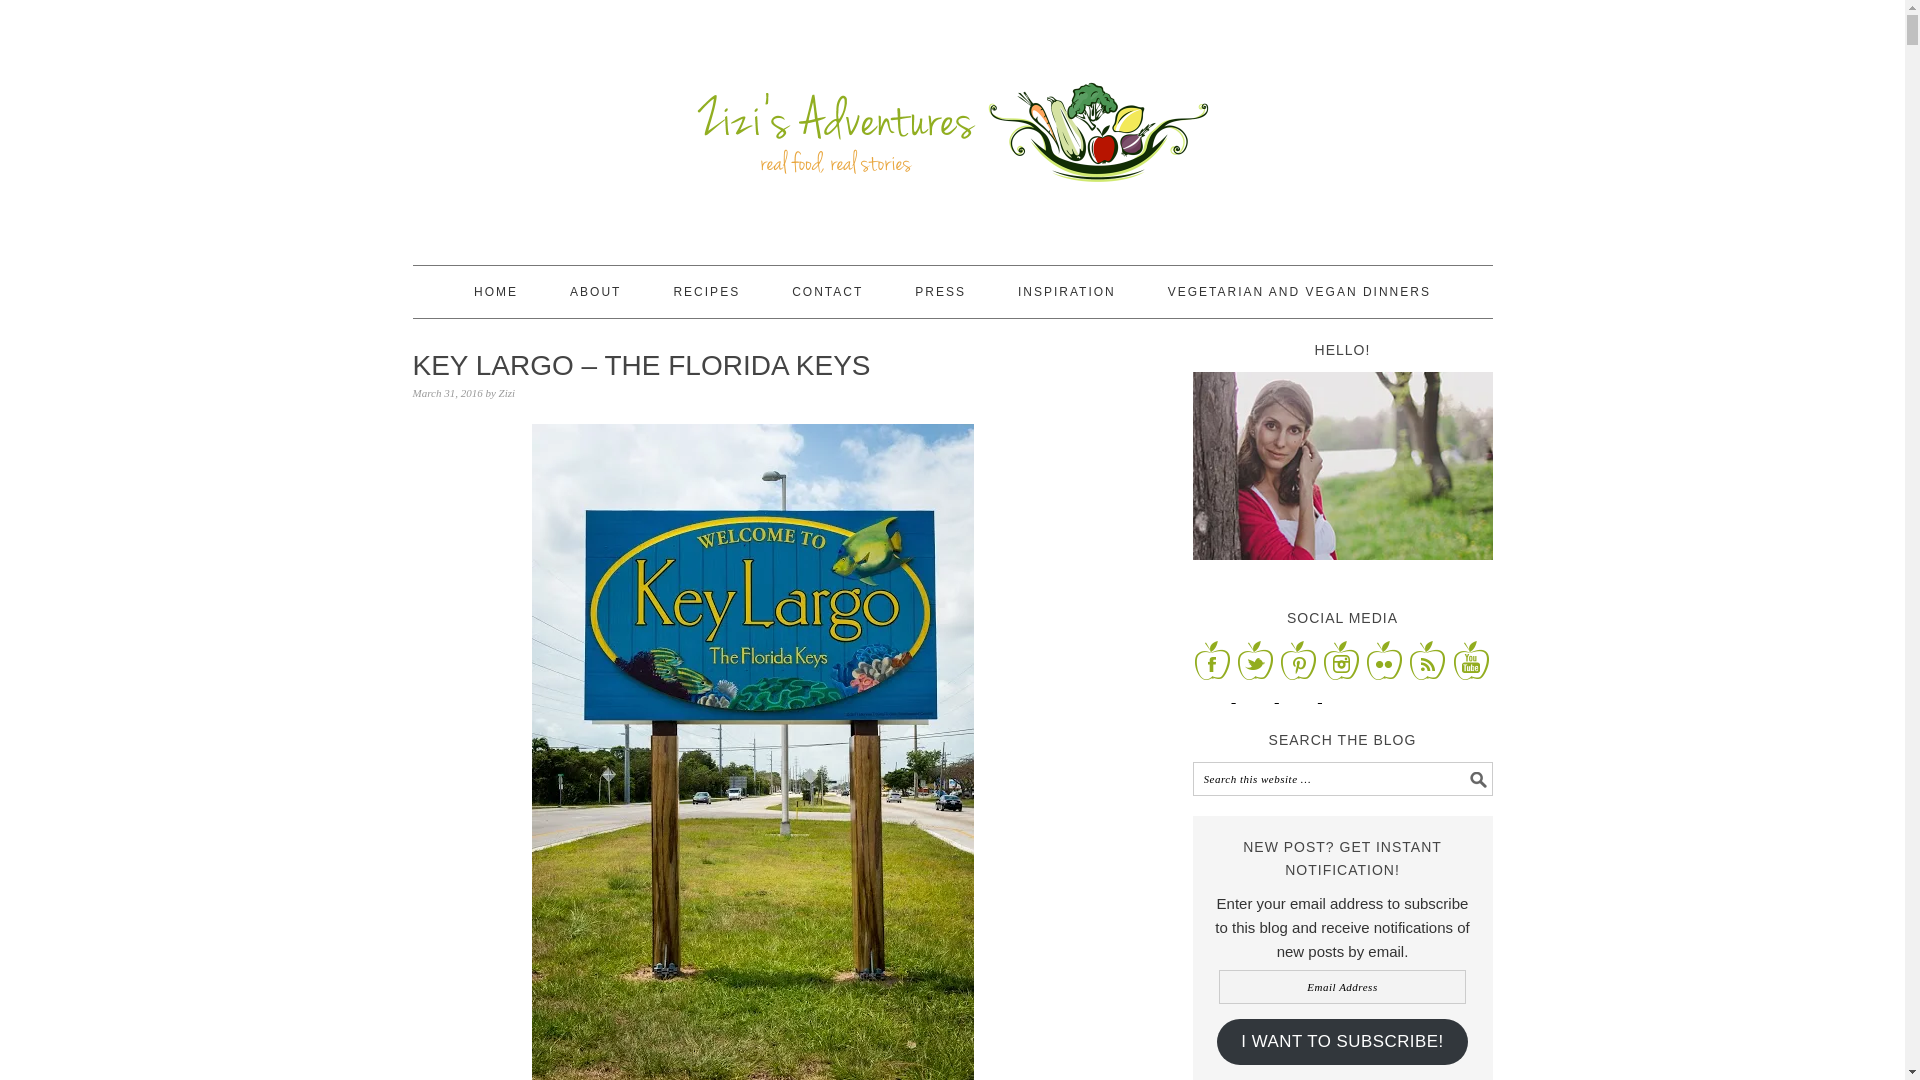 This screenshot has height=1080, width=1920. I want to click on HOME, so click(496, 291).